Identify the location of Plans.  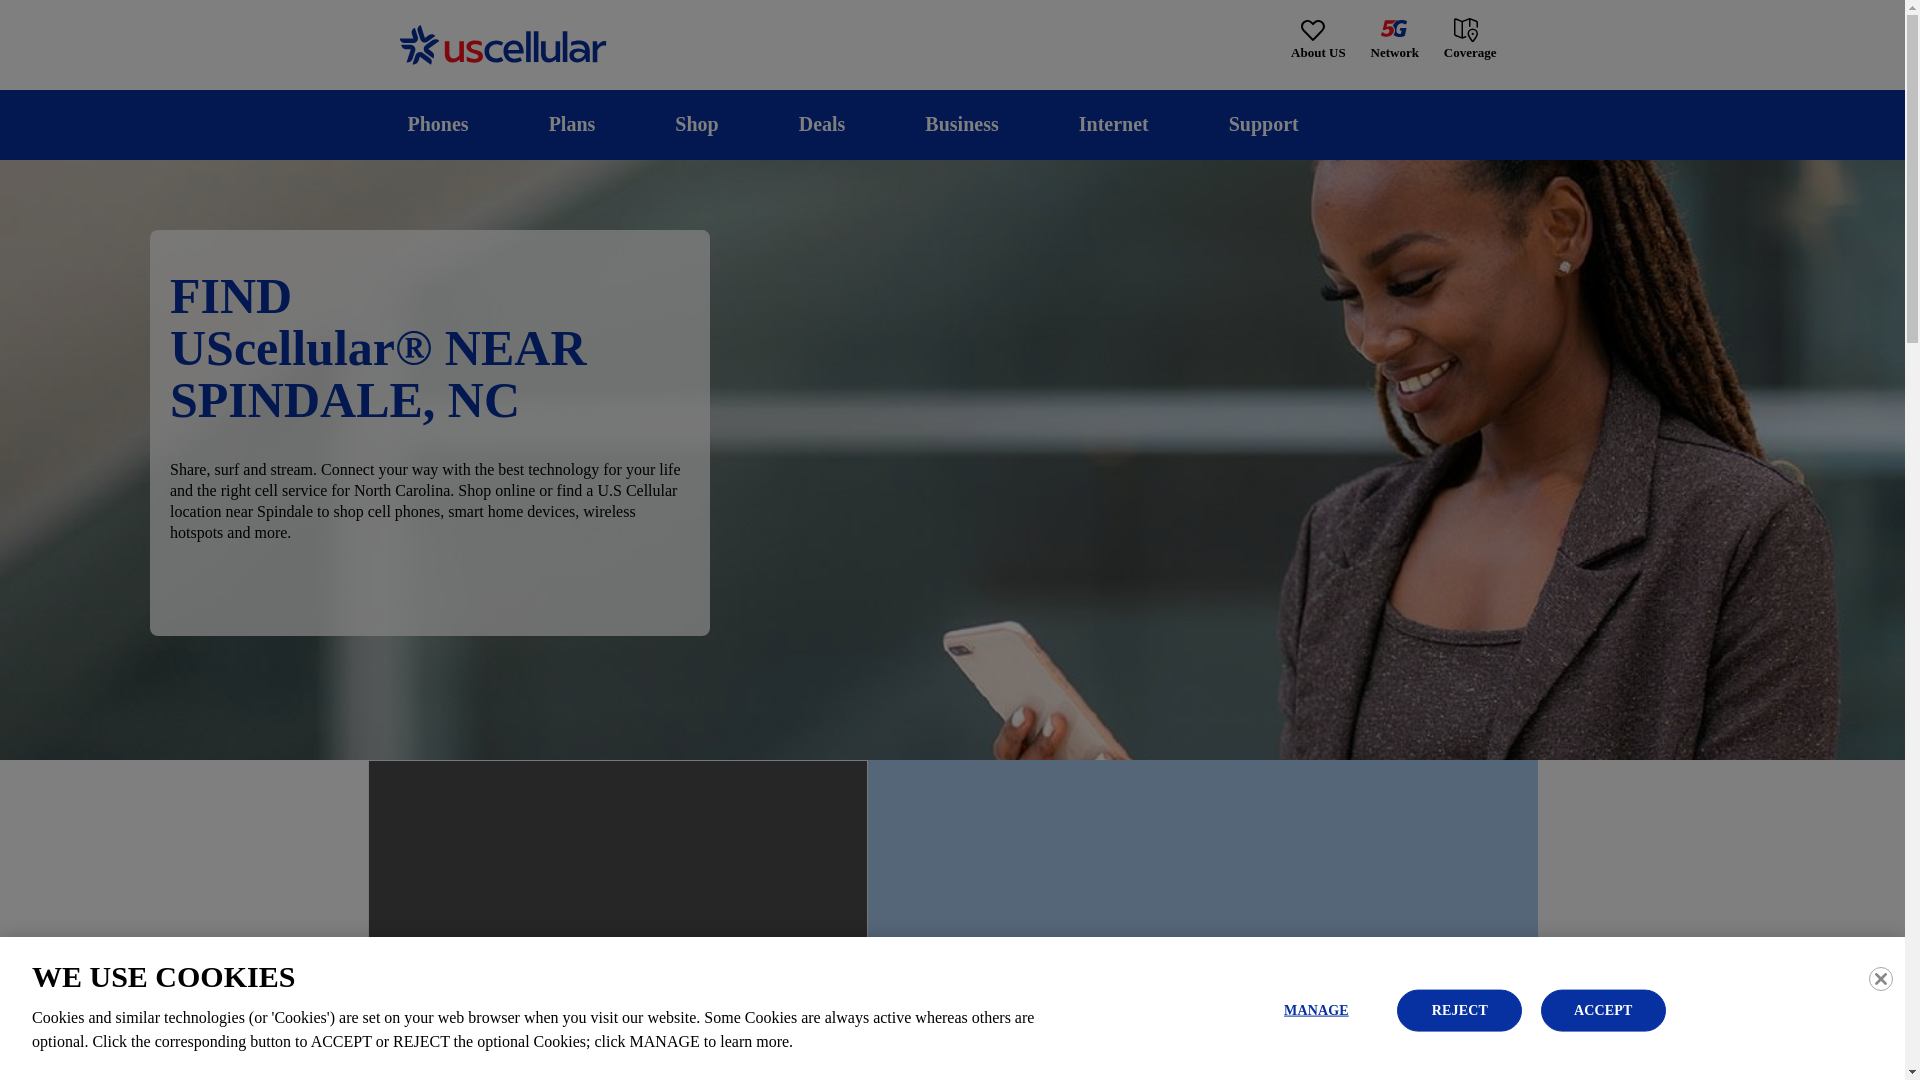
(572, 124).